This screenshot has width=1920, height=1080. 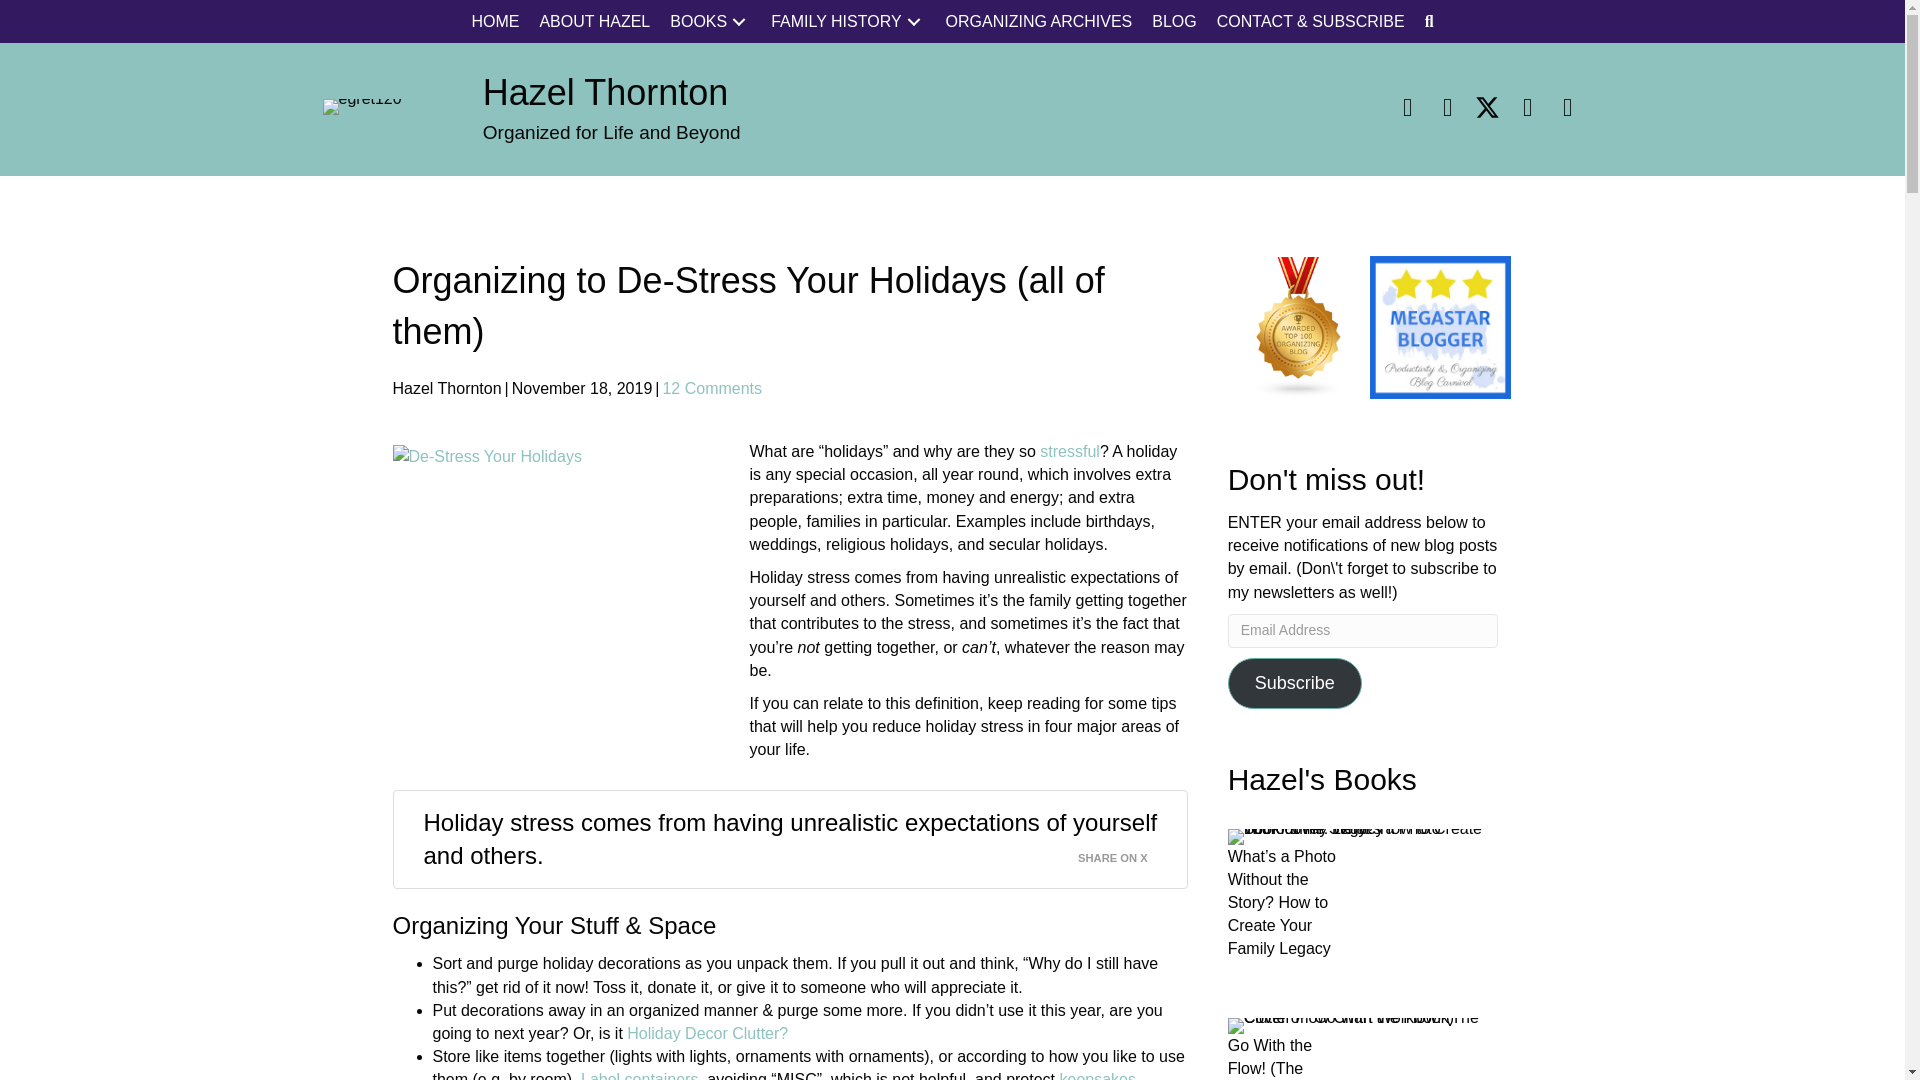 I want to click on ORGANIZING ARCHIVES, so click(x=1039, y=22).